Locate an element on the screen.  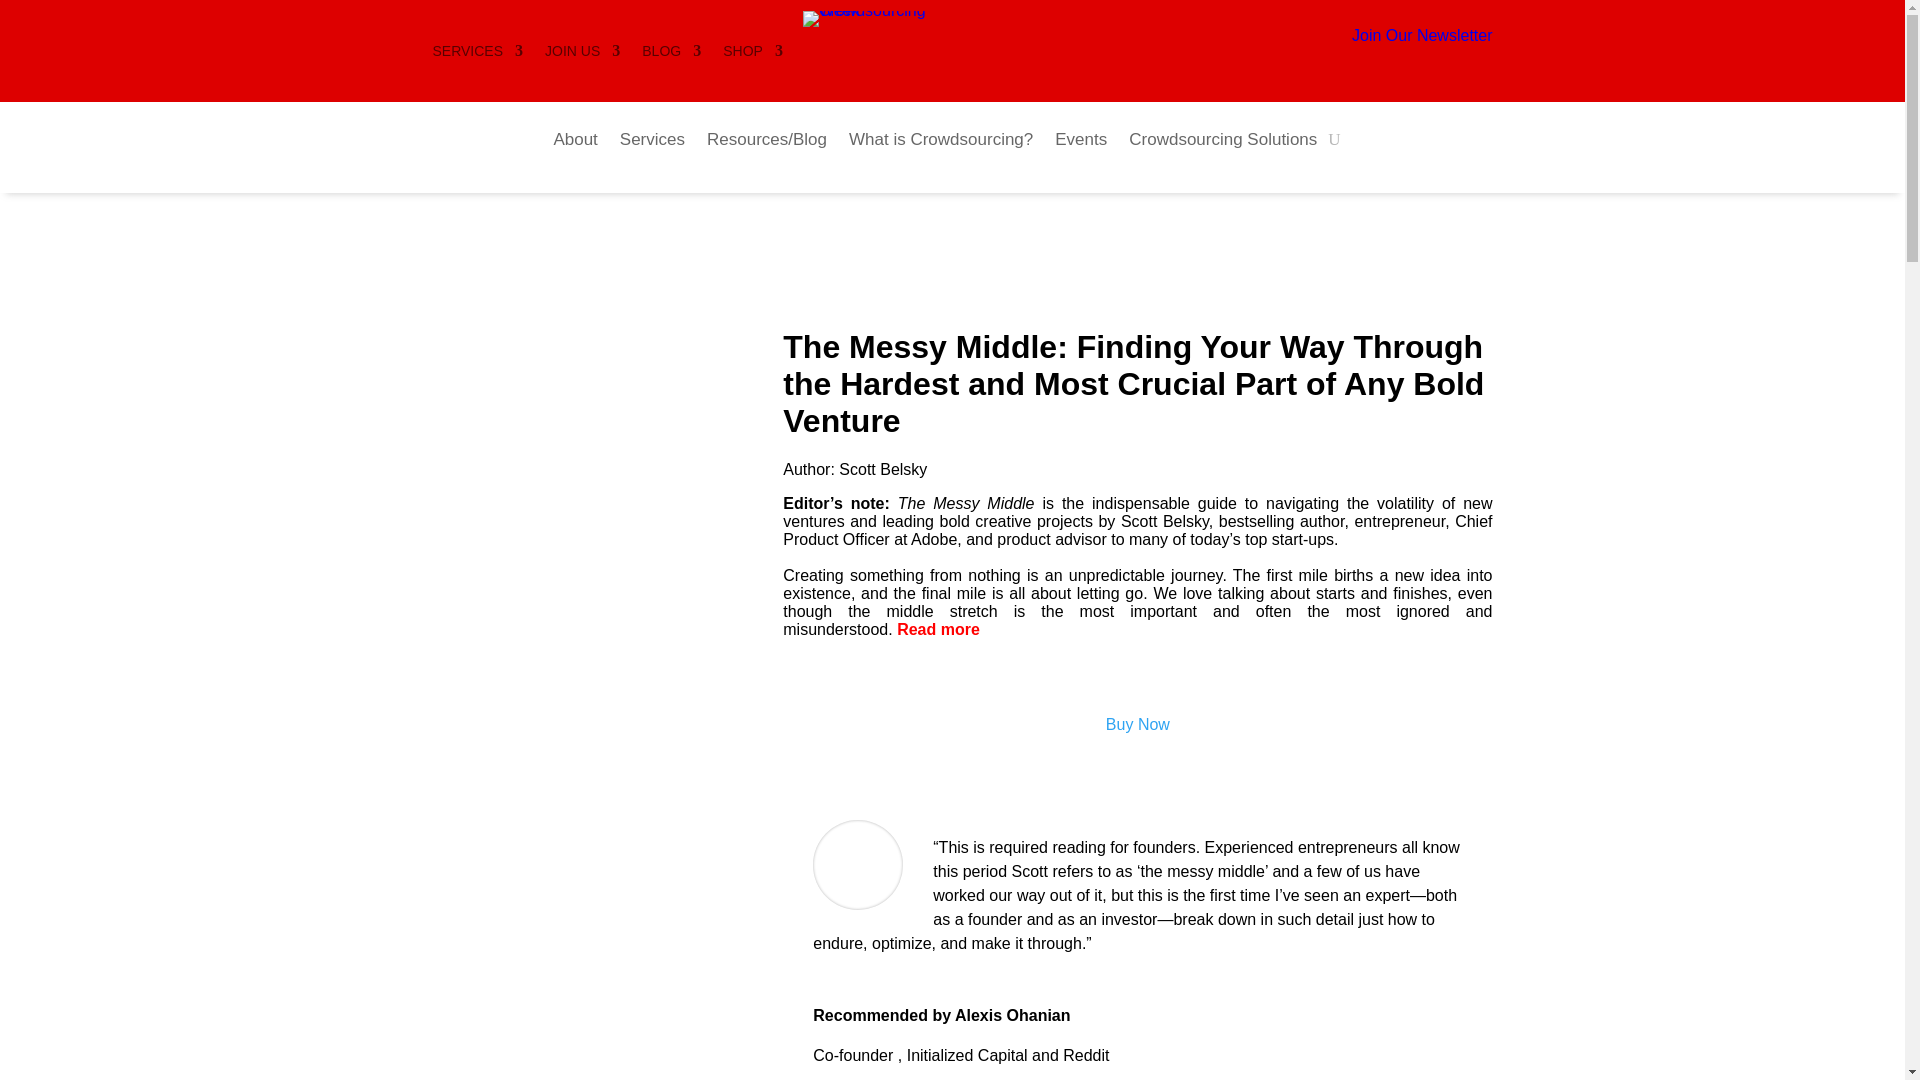
Blog is located at coordinates (766, 142).